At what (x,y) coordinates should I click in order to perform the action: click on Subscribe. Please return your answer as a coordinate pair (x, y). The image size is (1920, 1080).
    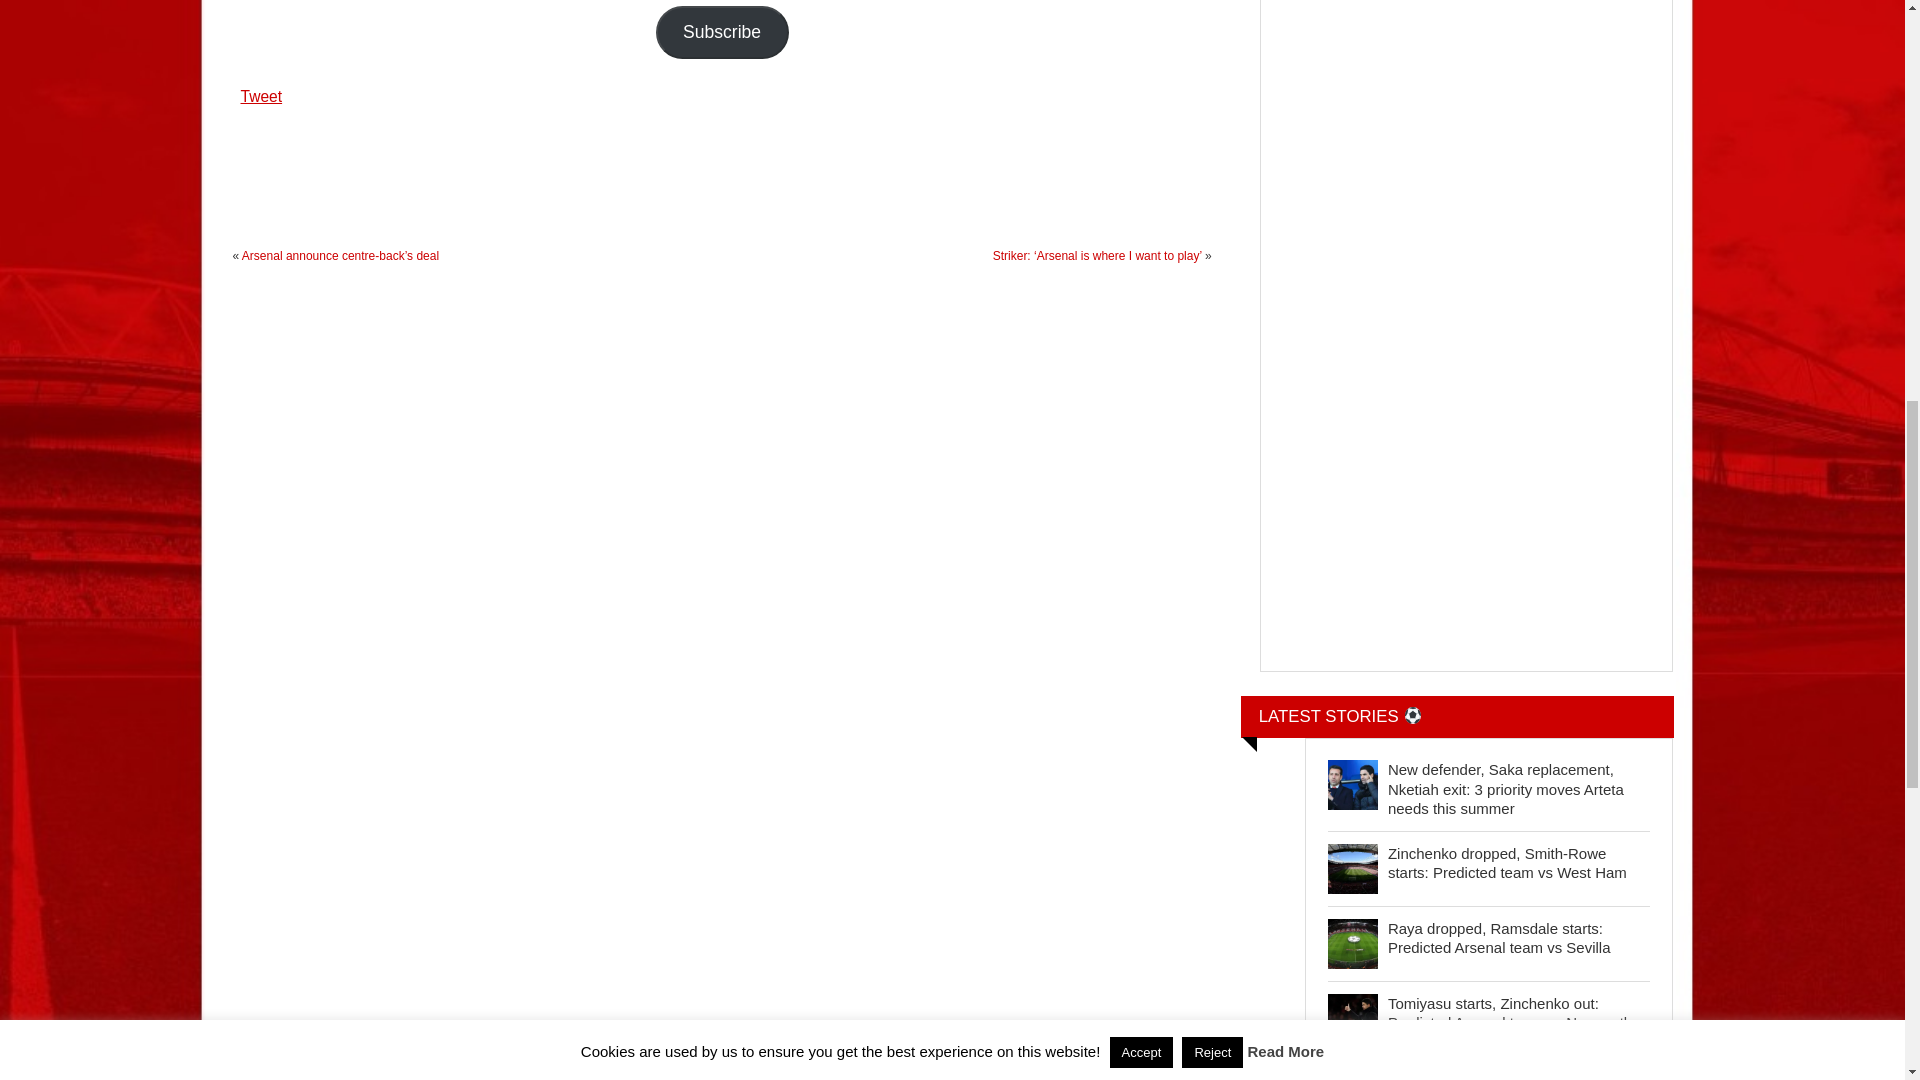
    Looking at the image, I should click on (722, 32).